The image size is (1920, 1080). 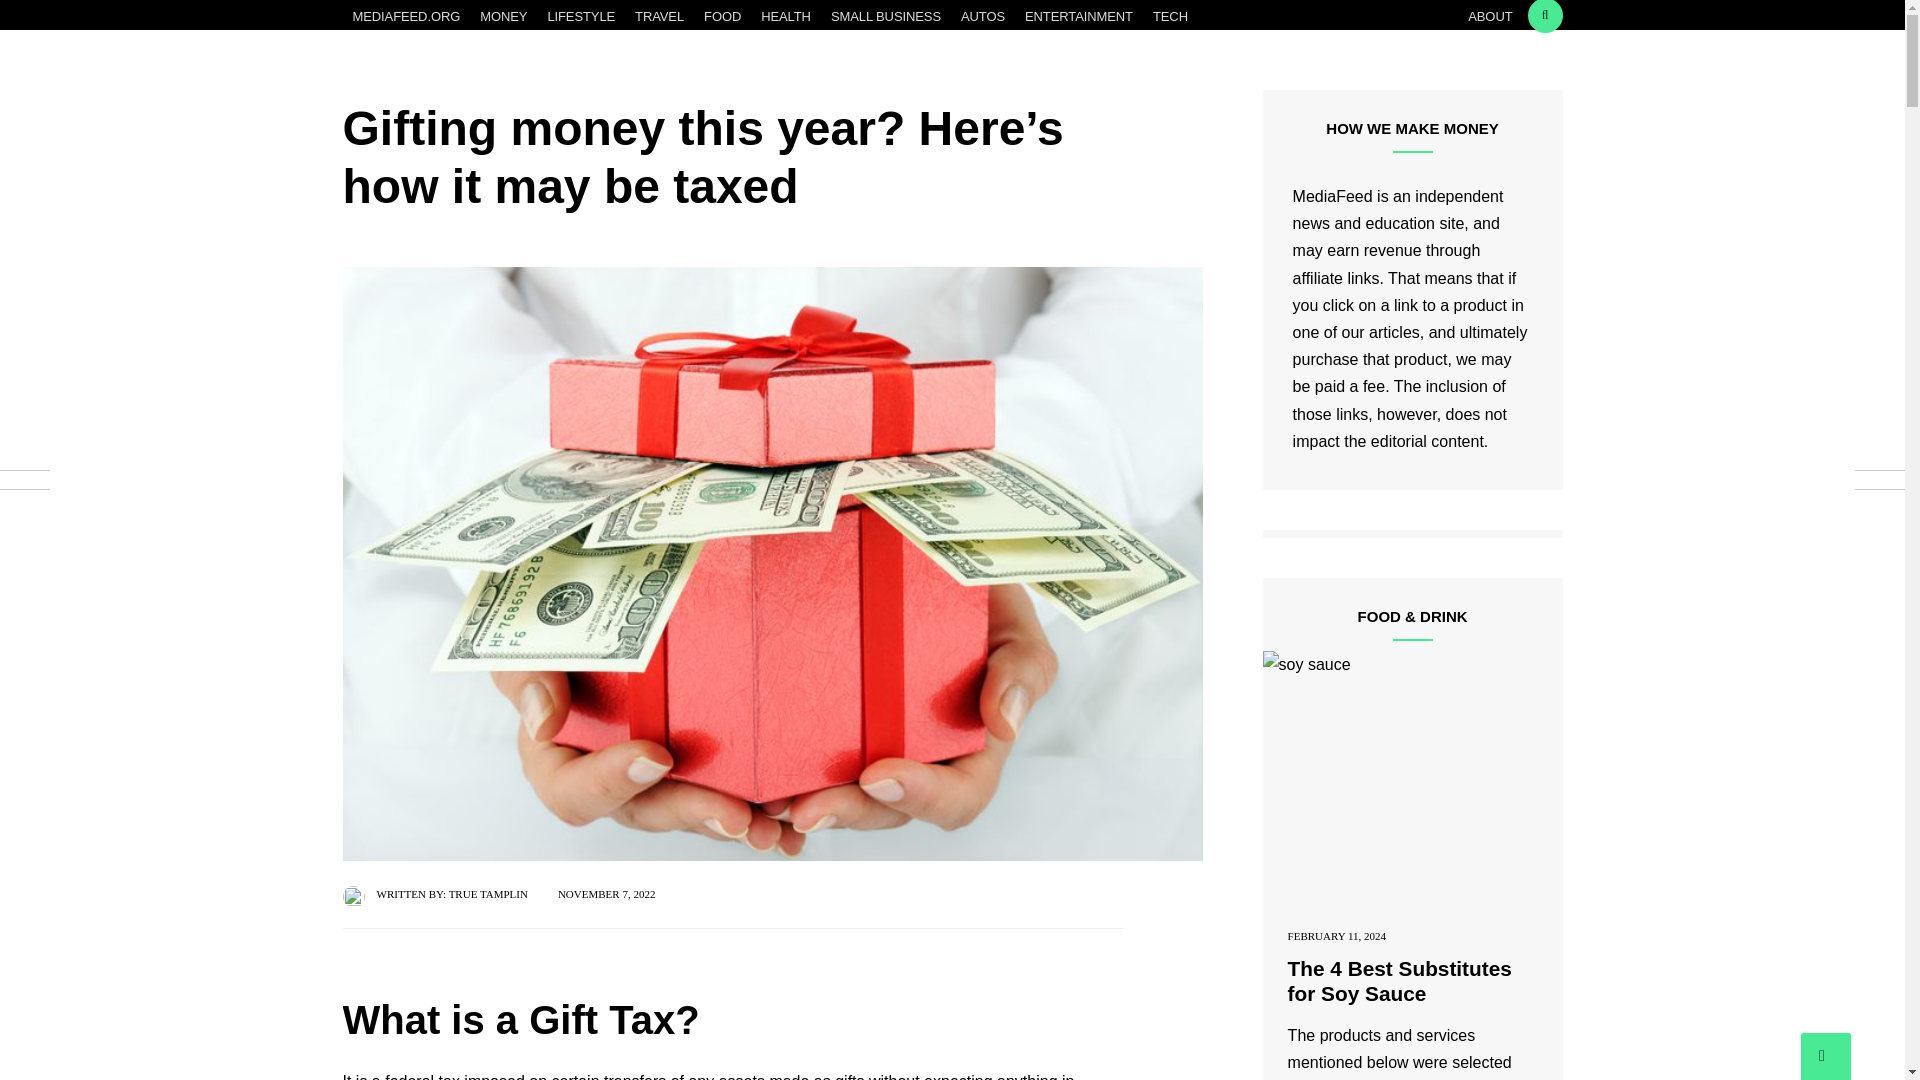 What do you see at coordinates (504, 17) in the screenshot?
I see `MONEY` at bounding box center [504, 17].